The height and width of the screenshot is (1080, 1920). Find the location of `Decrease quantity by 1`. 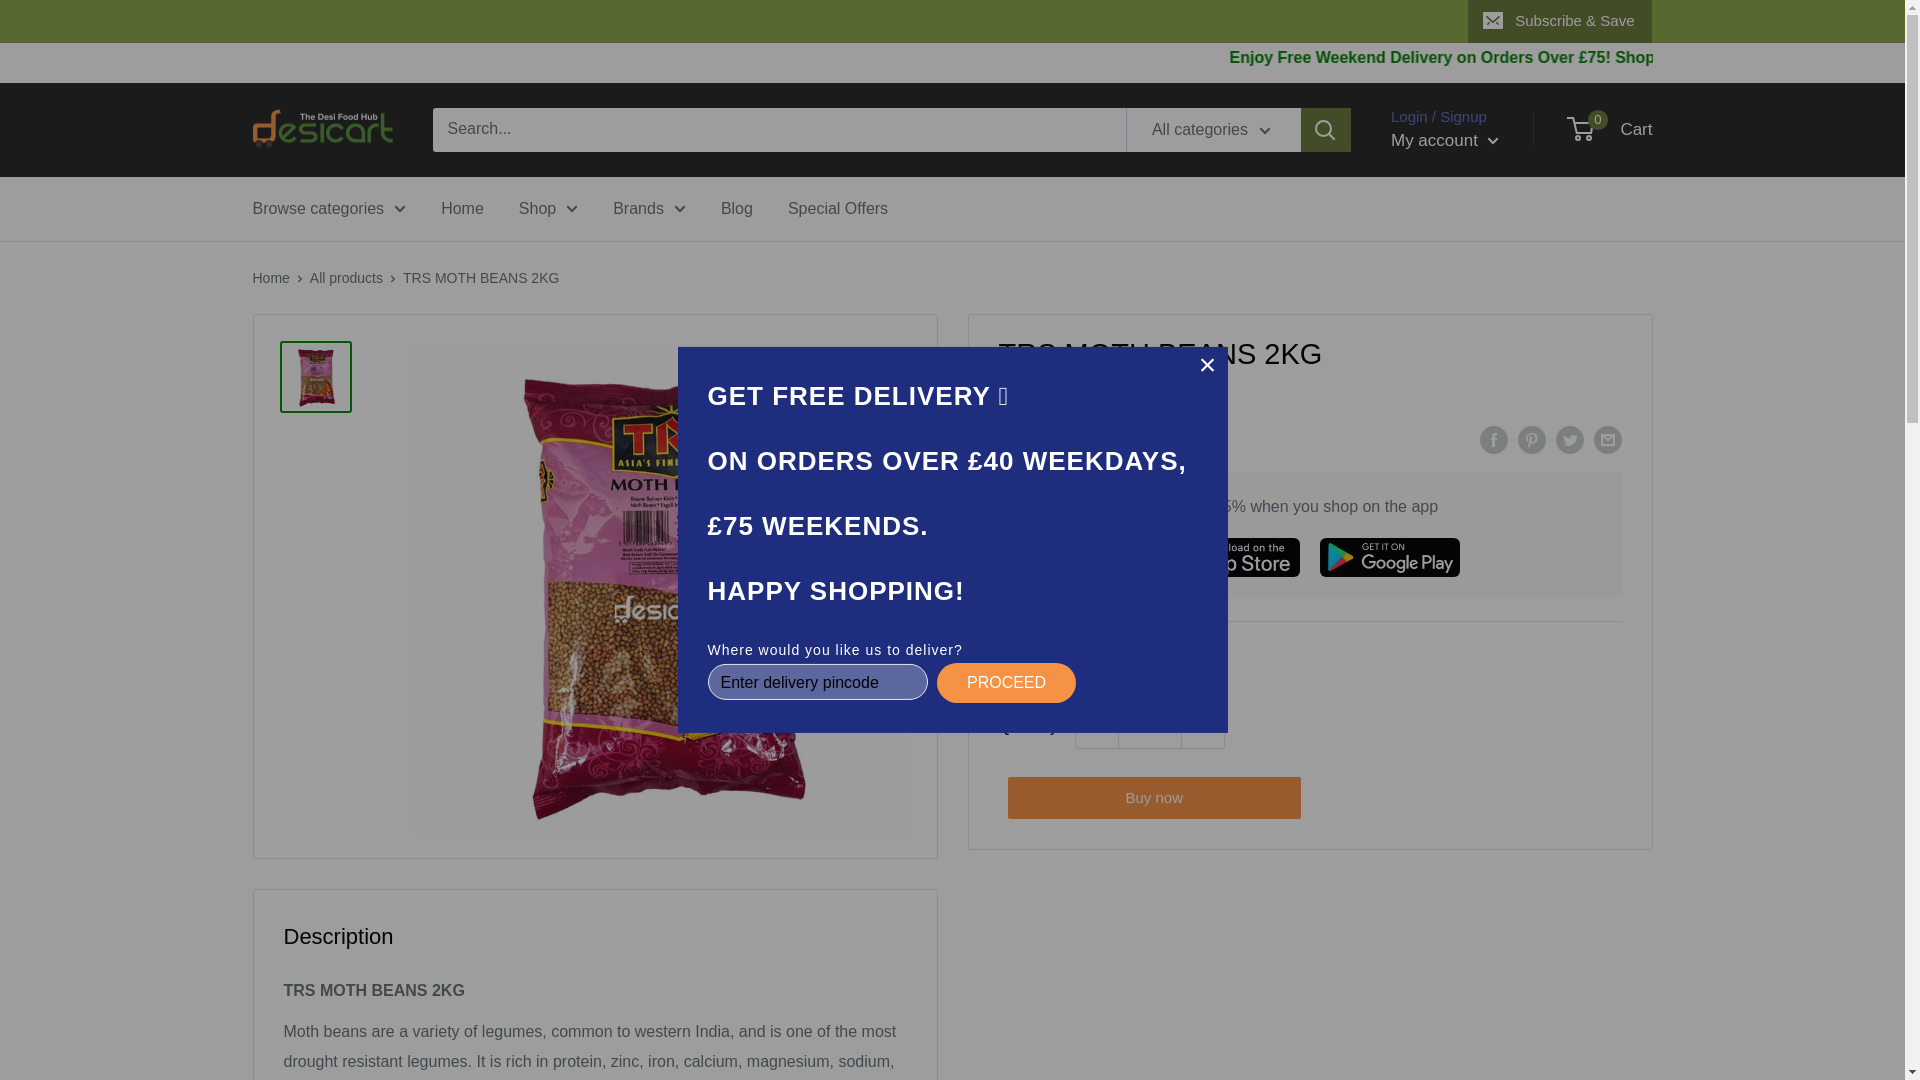

Decrease quantity by 1 is located at coordinates (1096, 727).